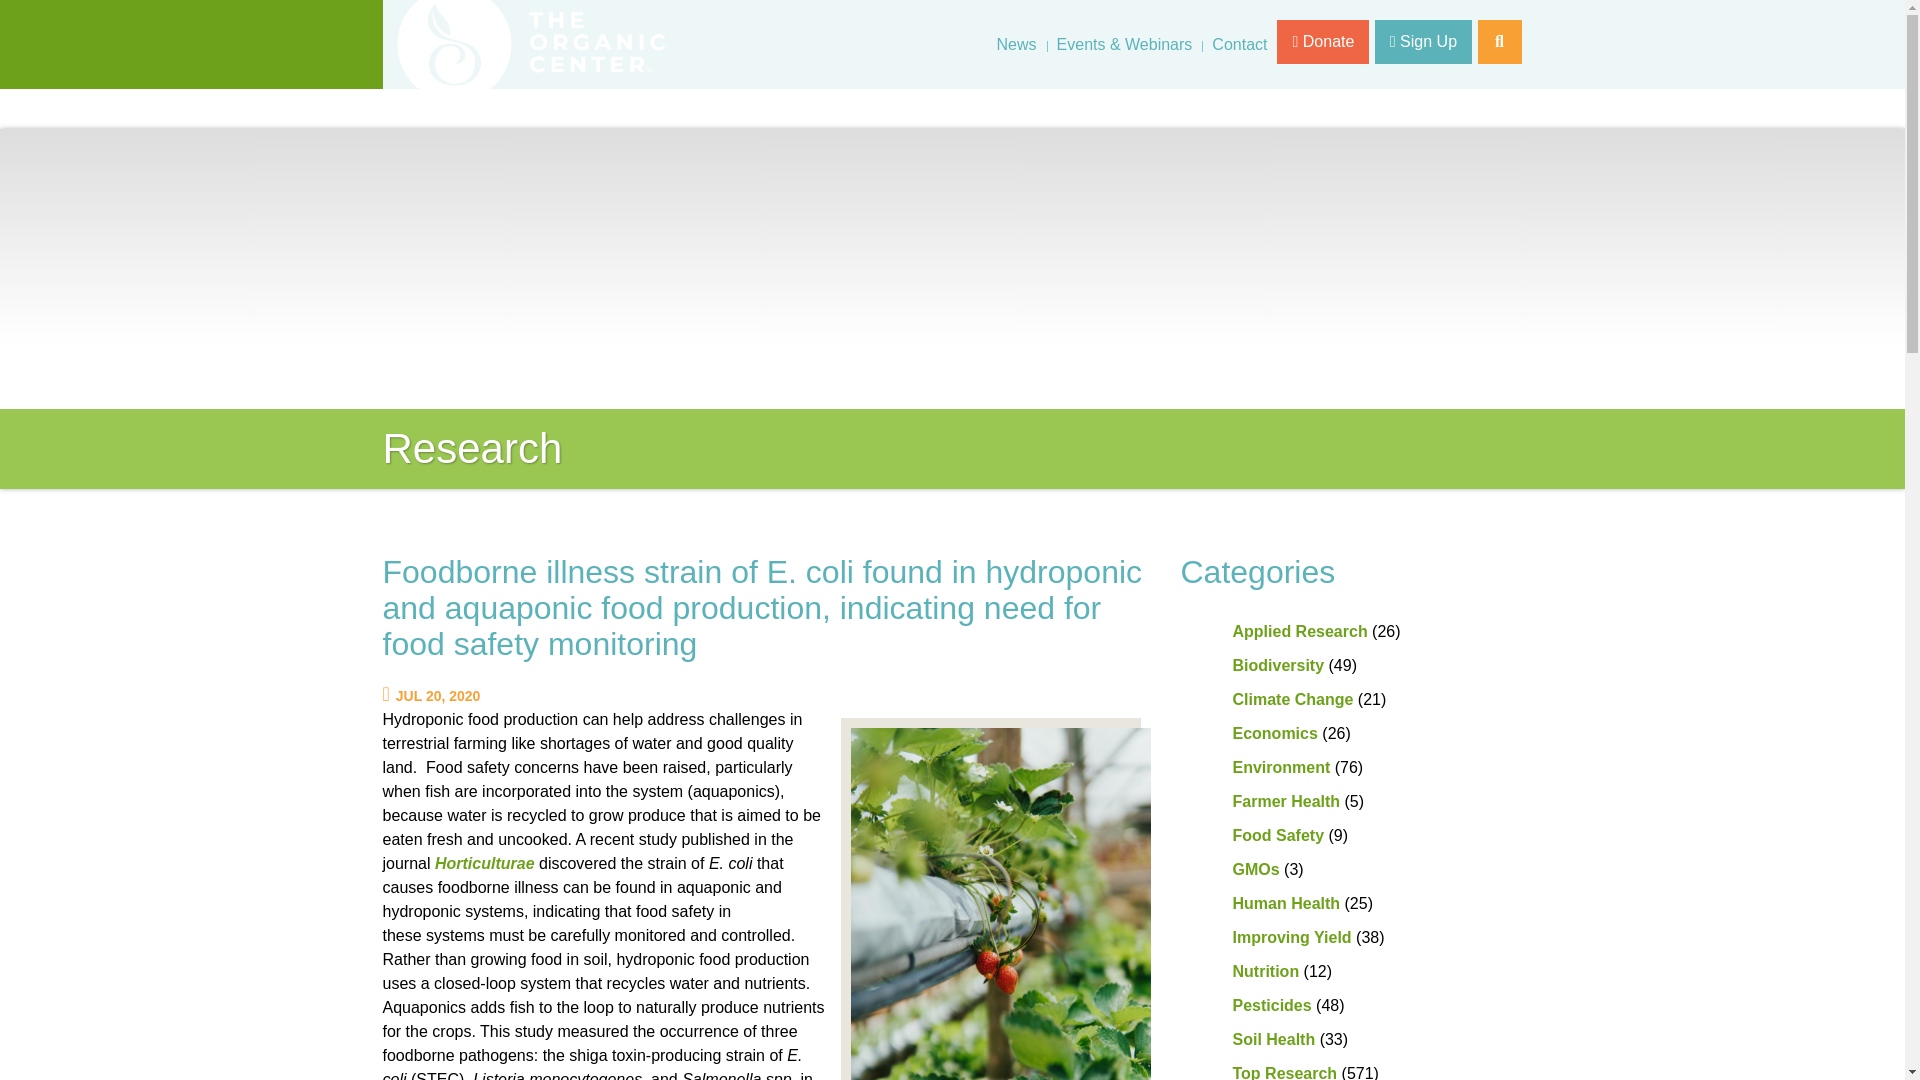 The width and height of the screenshot is (1920, 1080). What do you see at coordinates (1281, 768) in the screenshot?
I see `Environment` at bounding box center [1281, 768].